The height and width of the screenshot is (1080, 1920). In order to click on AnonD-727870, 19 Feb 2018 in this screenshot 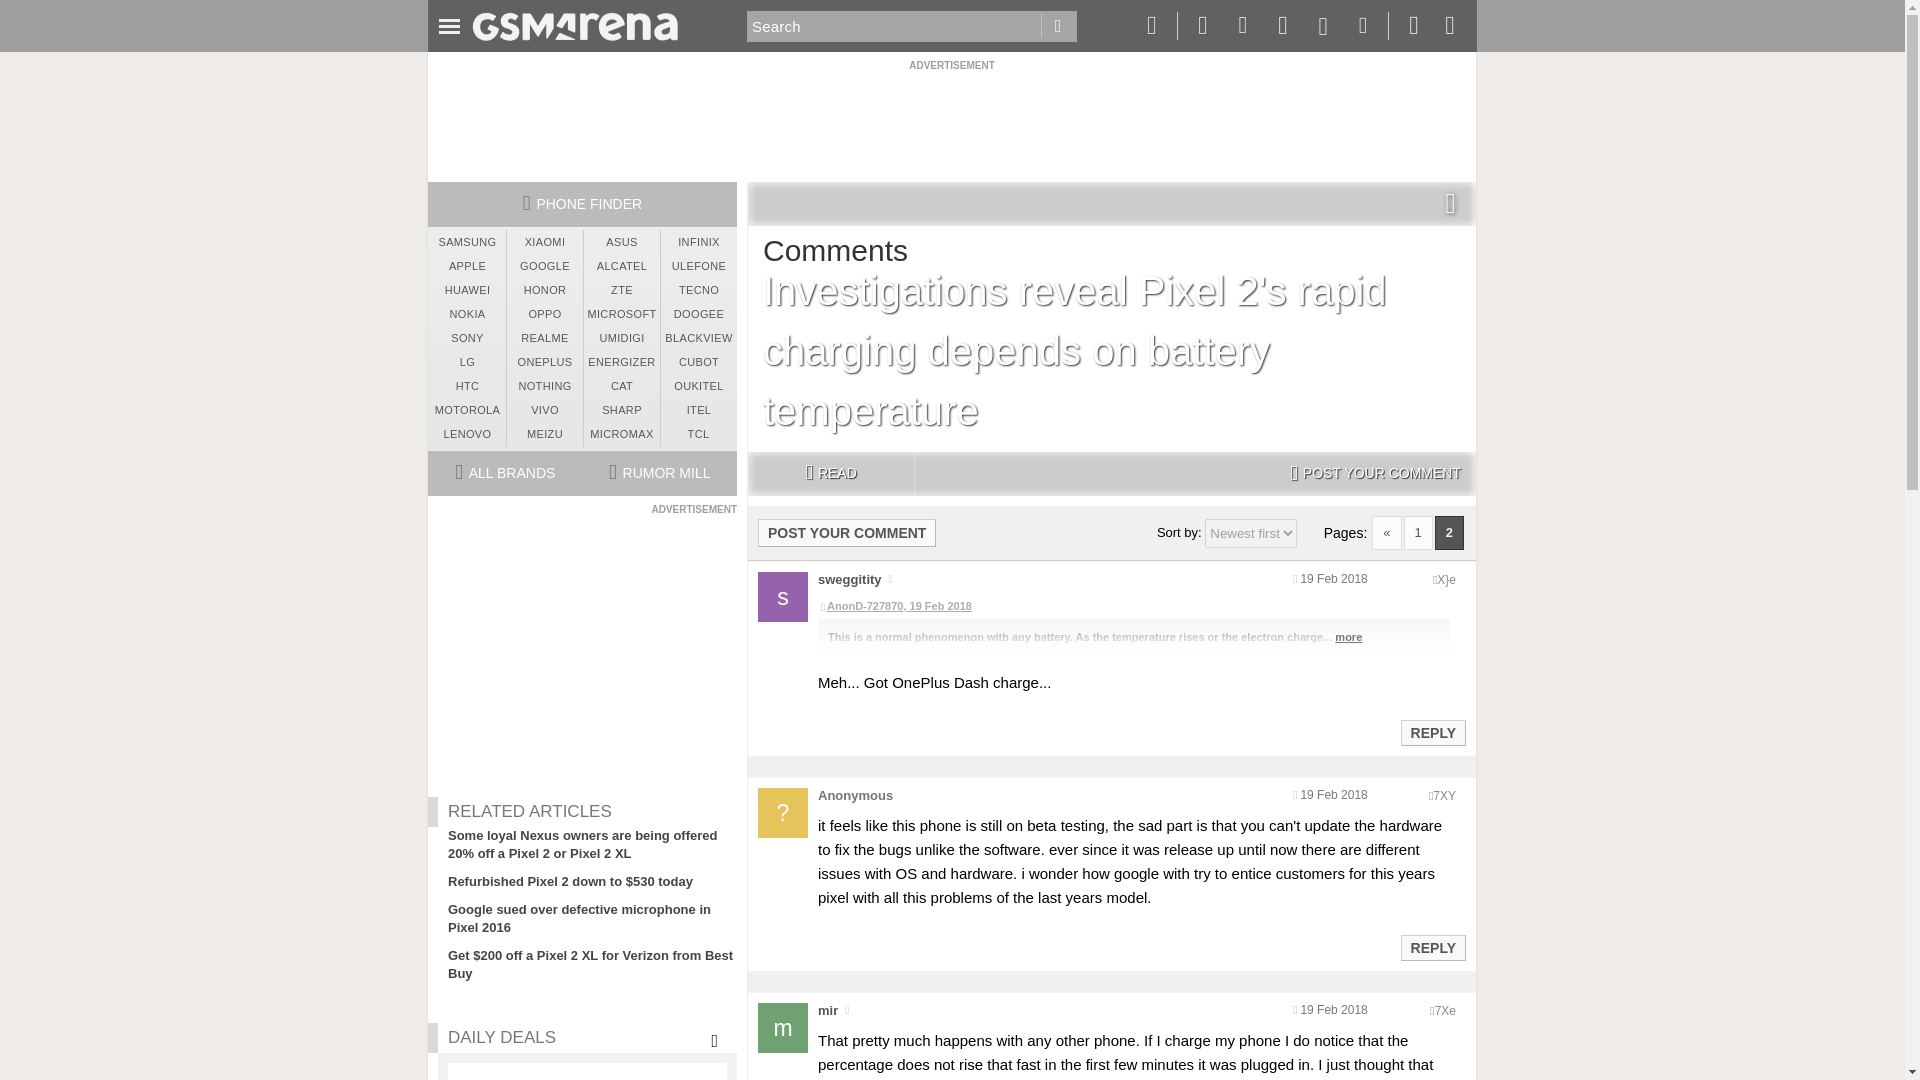, I will do `click(1133, 606)`.